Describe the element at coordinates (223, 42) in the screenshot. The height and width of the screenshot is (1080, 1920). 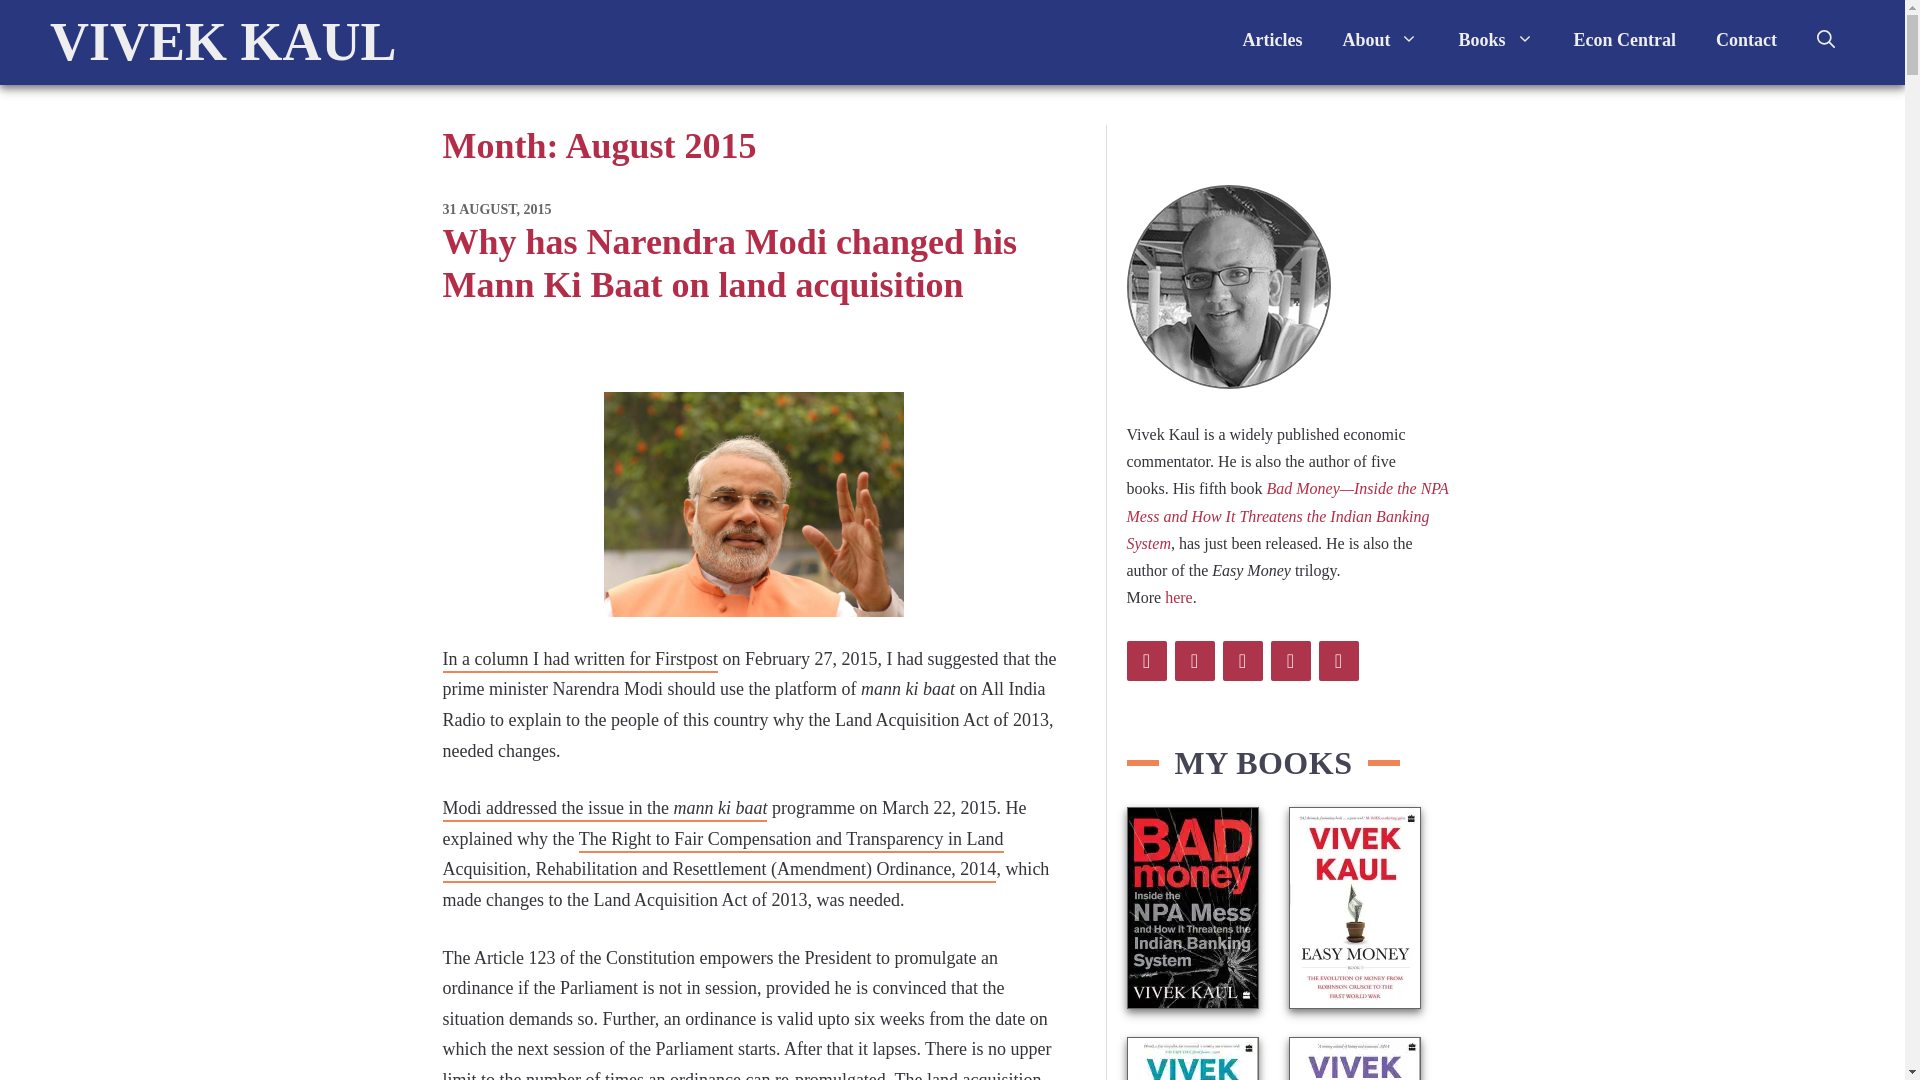
I see `VIVEK KAUL` at that location.